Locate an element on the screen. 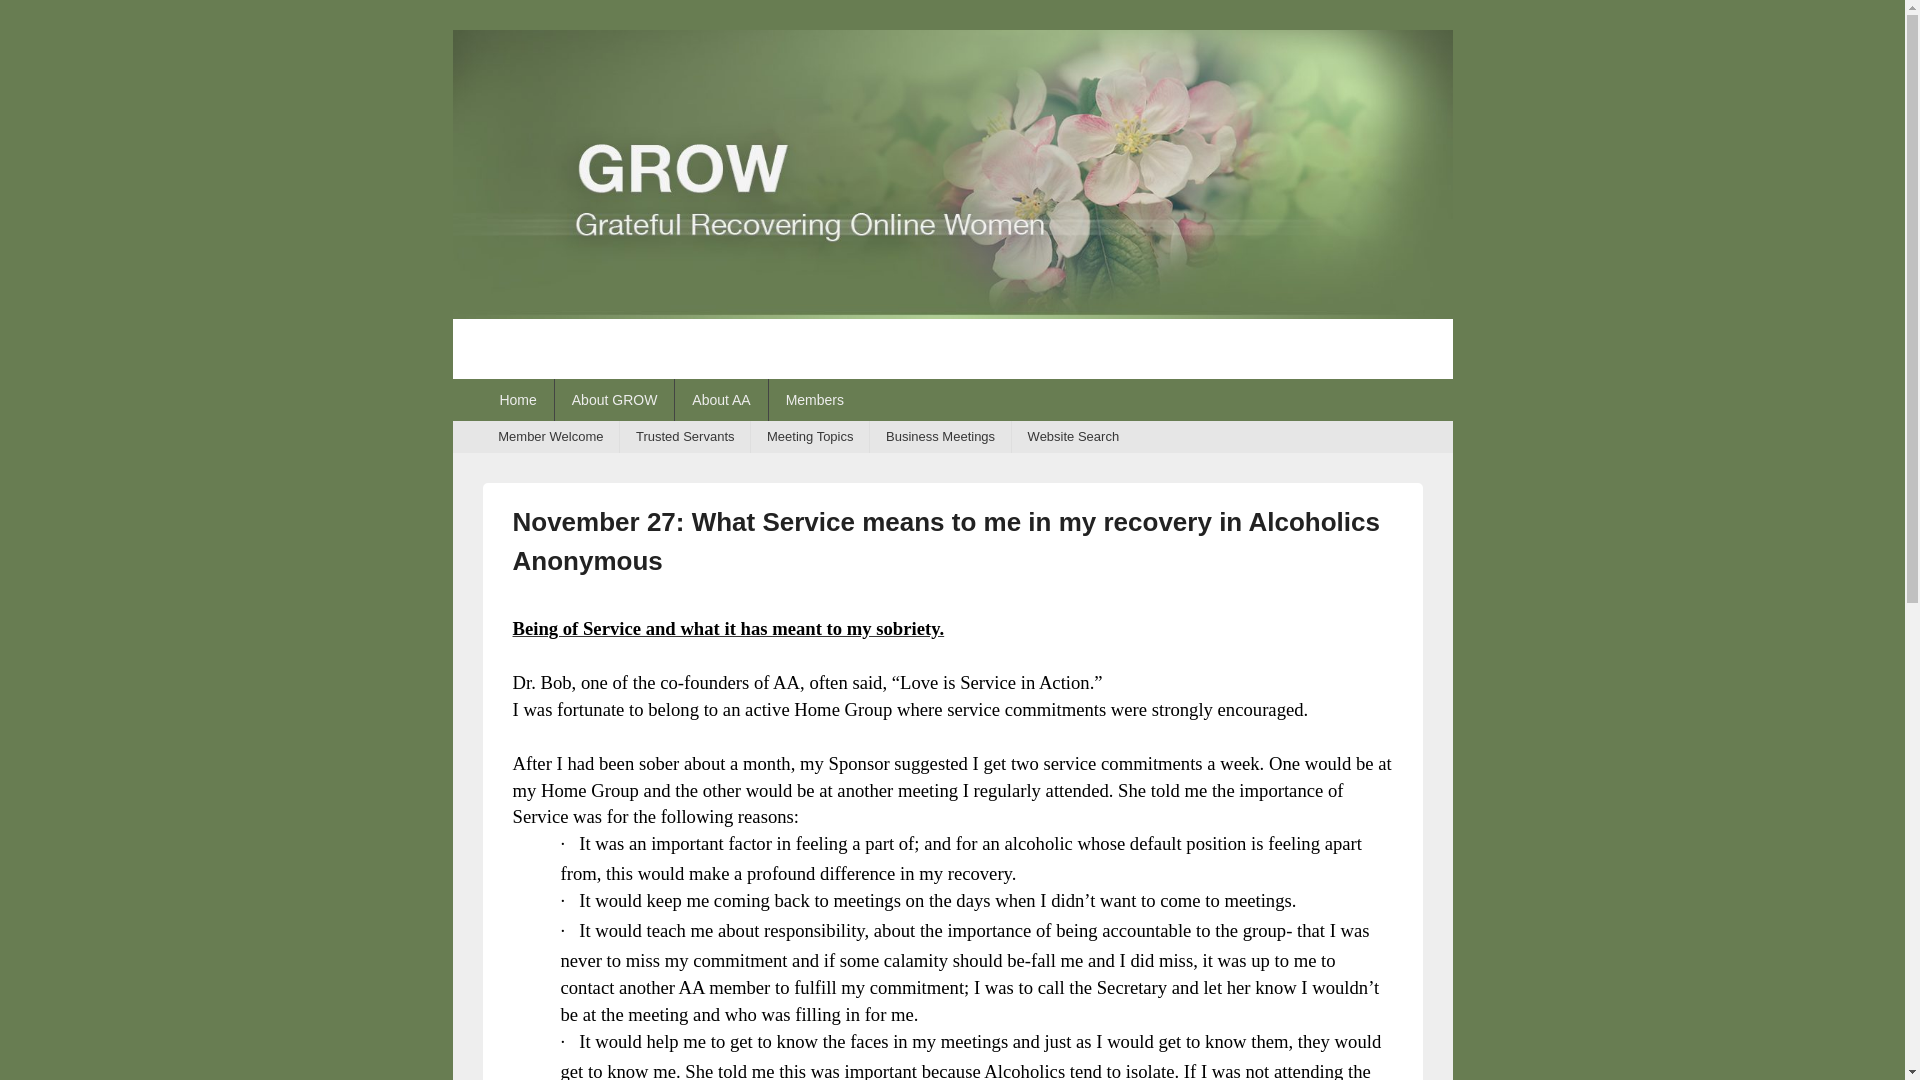 This screenshot has width=1920, height=1080. Home is located at coordinates (516, 400).